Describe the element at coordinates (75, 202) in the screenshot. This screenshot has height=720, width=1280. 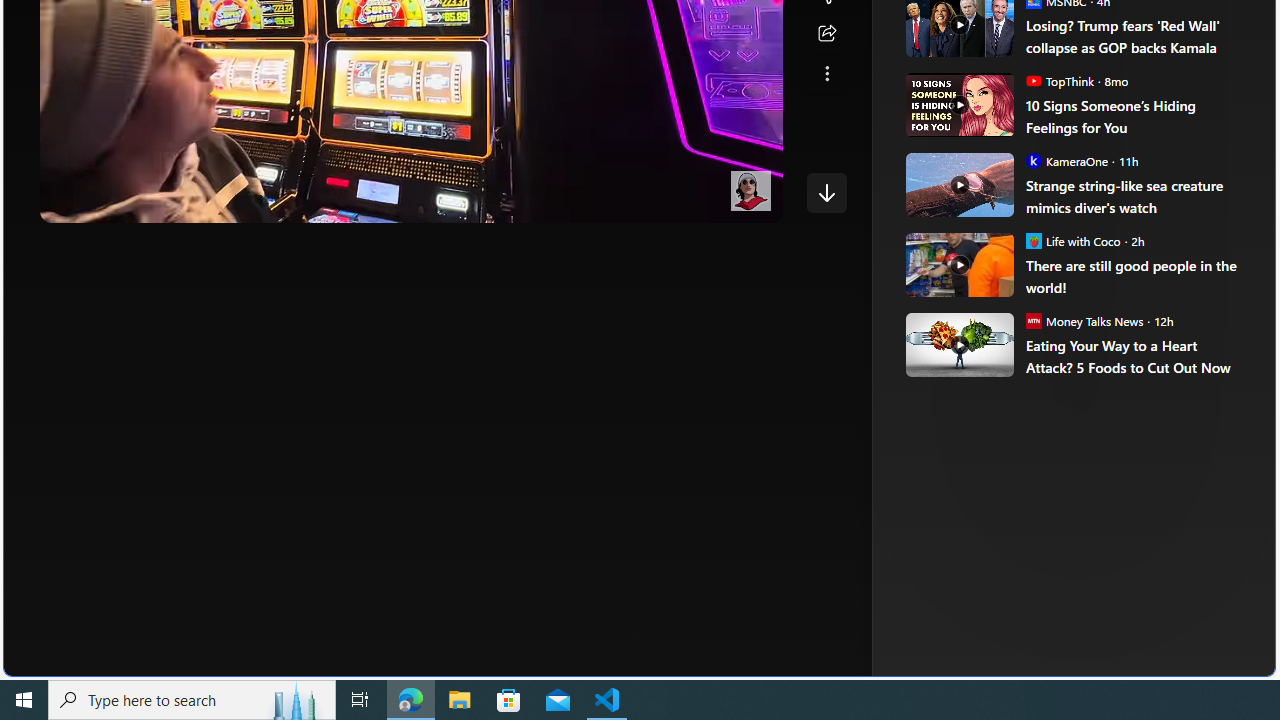
I see `Pause (k)` at that location.